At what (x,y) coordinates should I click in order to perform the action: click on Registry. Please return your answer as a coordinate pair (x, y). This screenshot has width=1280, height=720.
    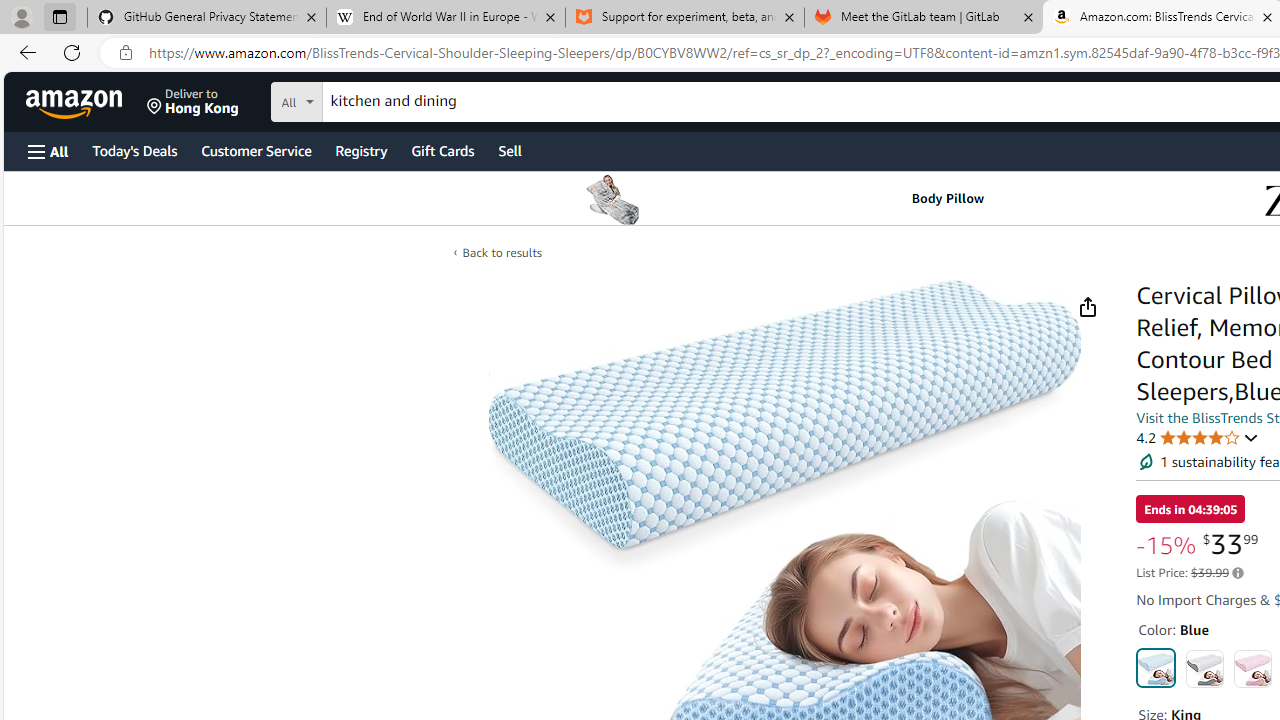
    Looking at the image, I should click on (360, 150).